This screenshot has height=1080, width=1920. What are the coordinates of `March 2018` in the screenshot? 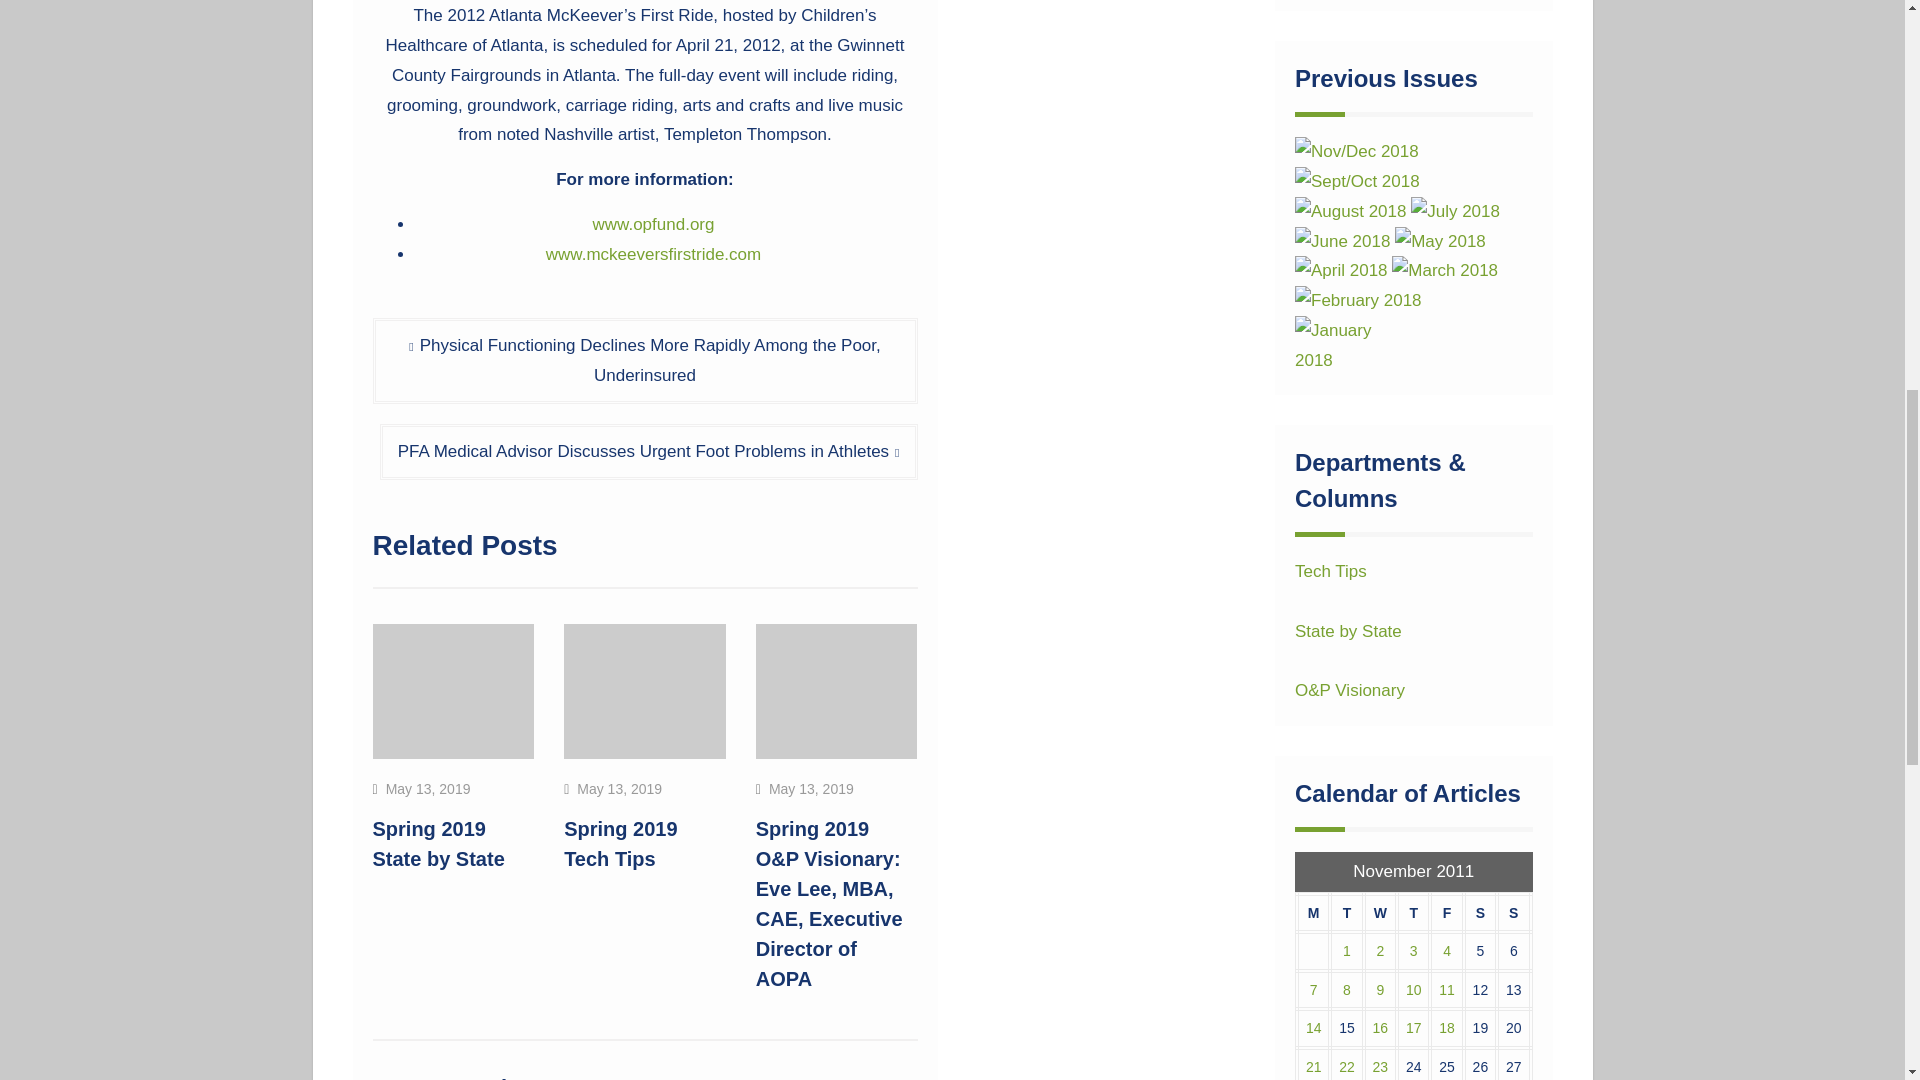 It's located at (1444, 270).